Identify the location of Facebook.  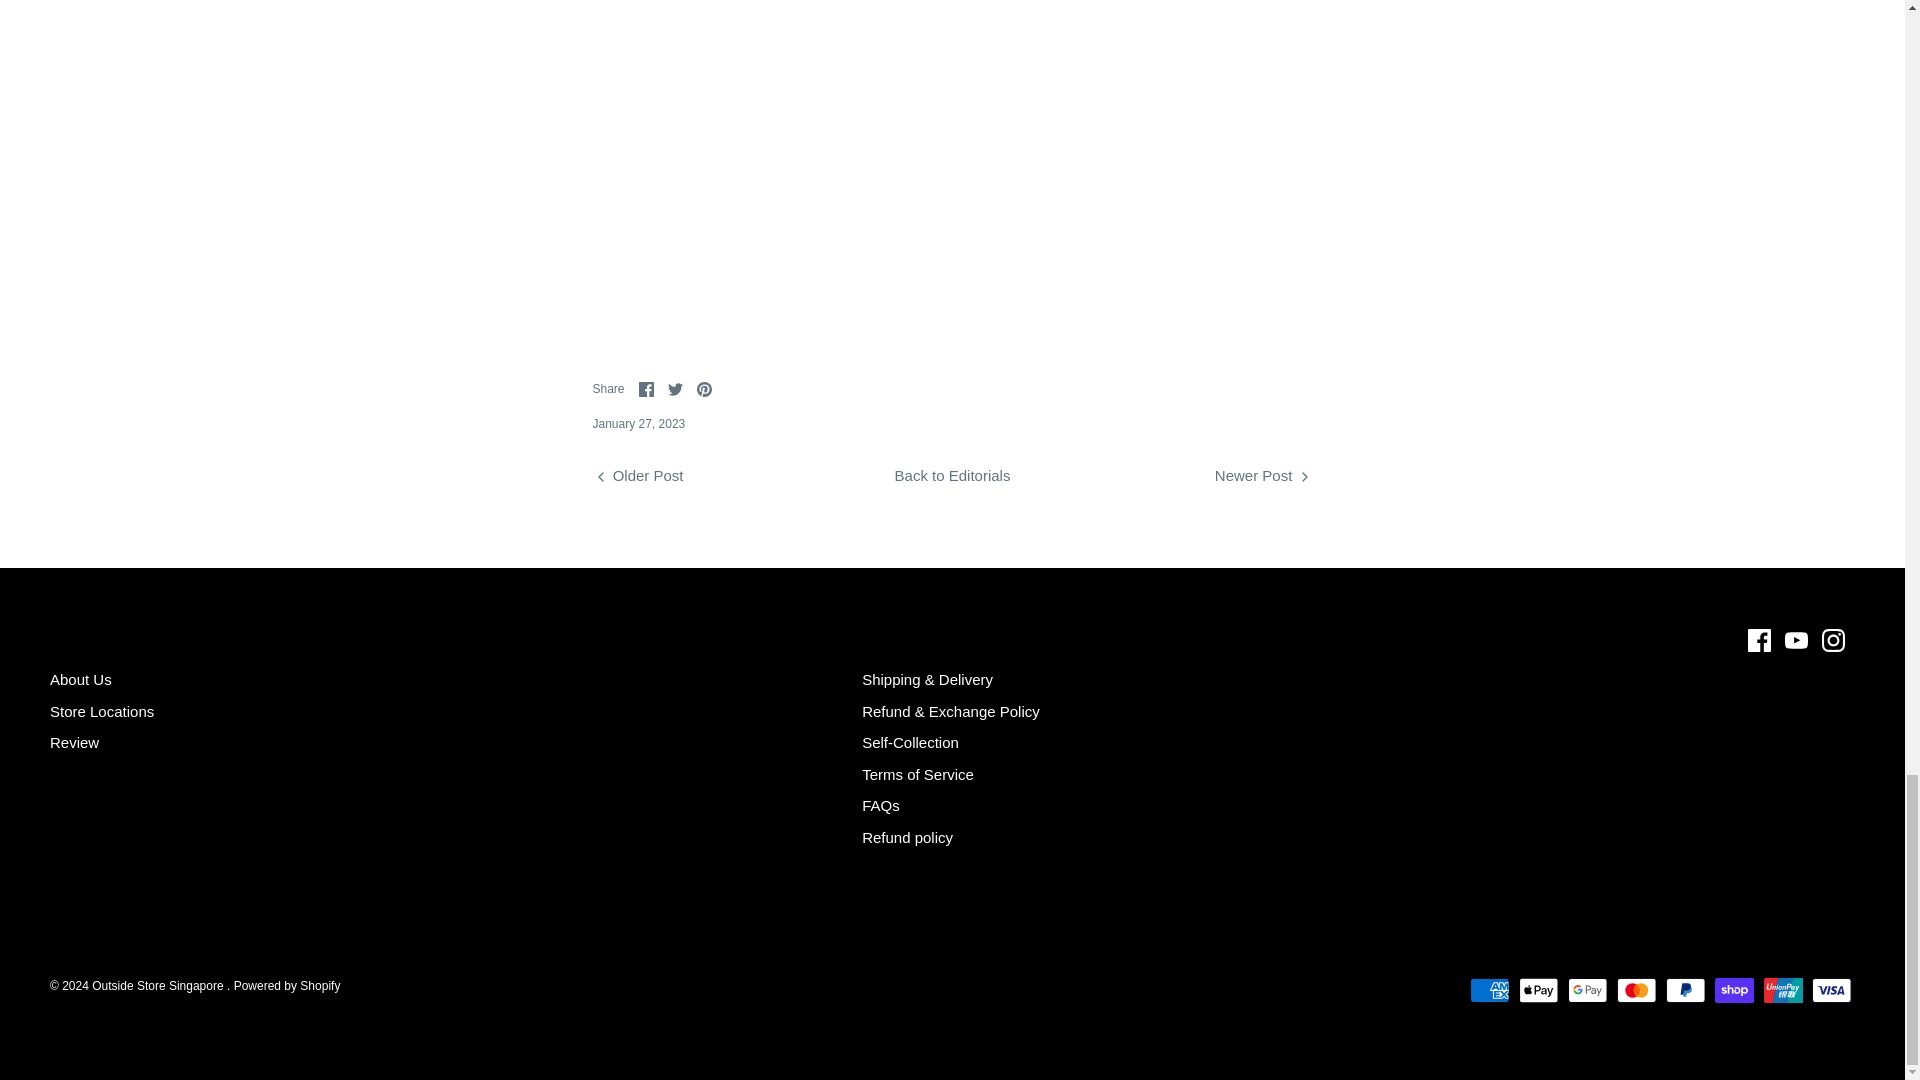
(1758, 640).